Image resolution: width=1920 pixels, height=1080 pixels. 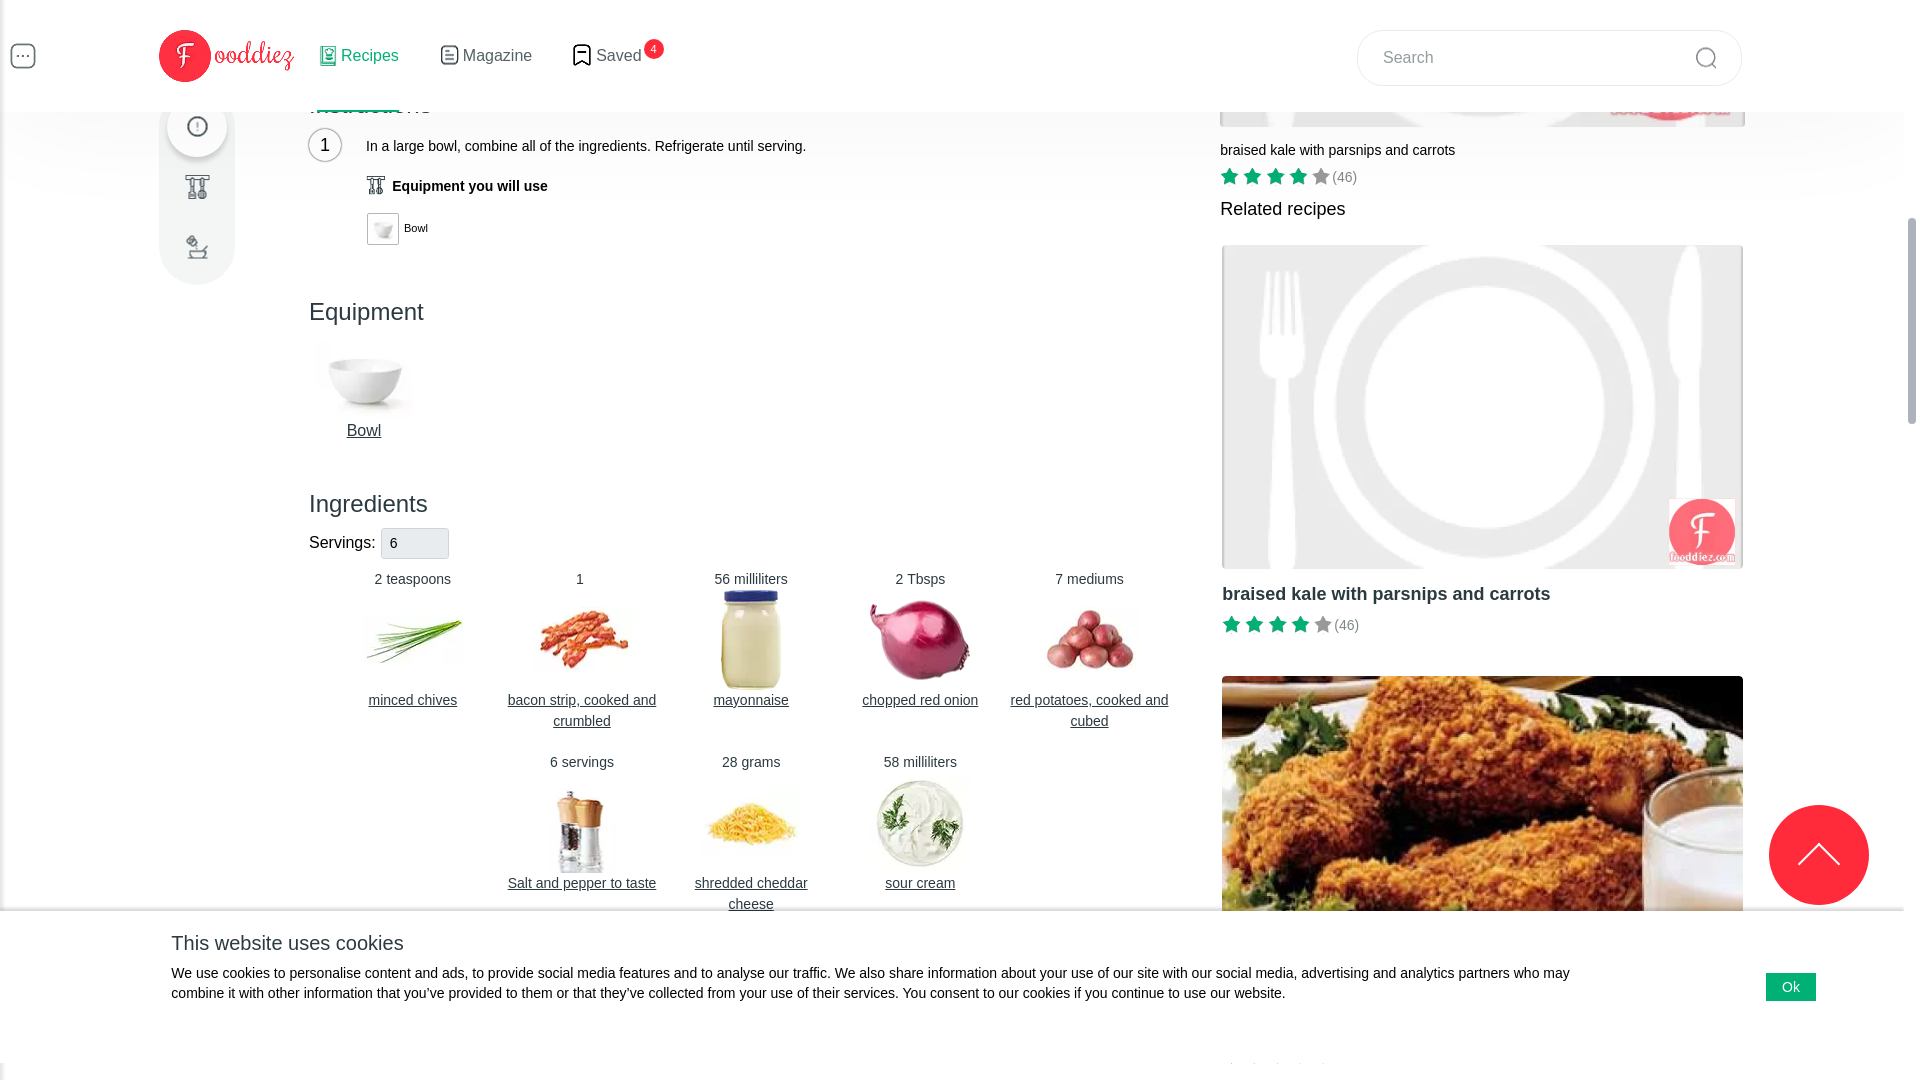 What do you see at coordinates (196, 126) in the screenshot?
I see `Ingredients` at bounding box center [196, 126].